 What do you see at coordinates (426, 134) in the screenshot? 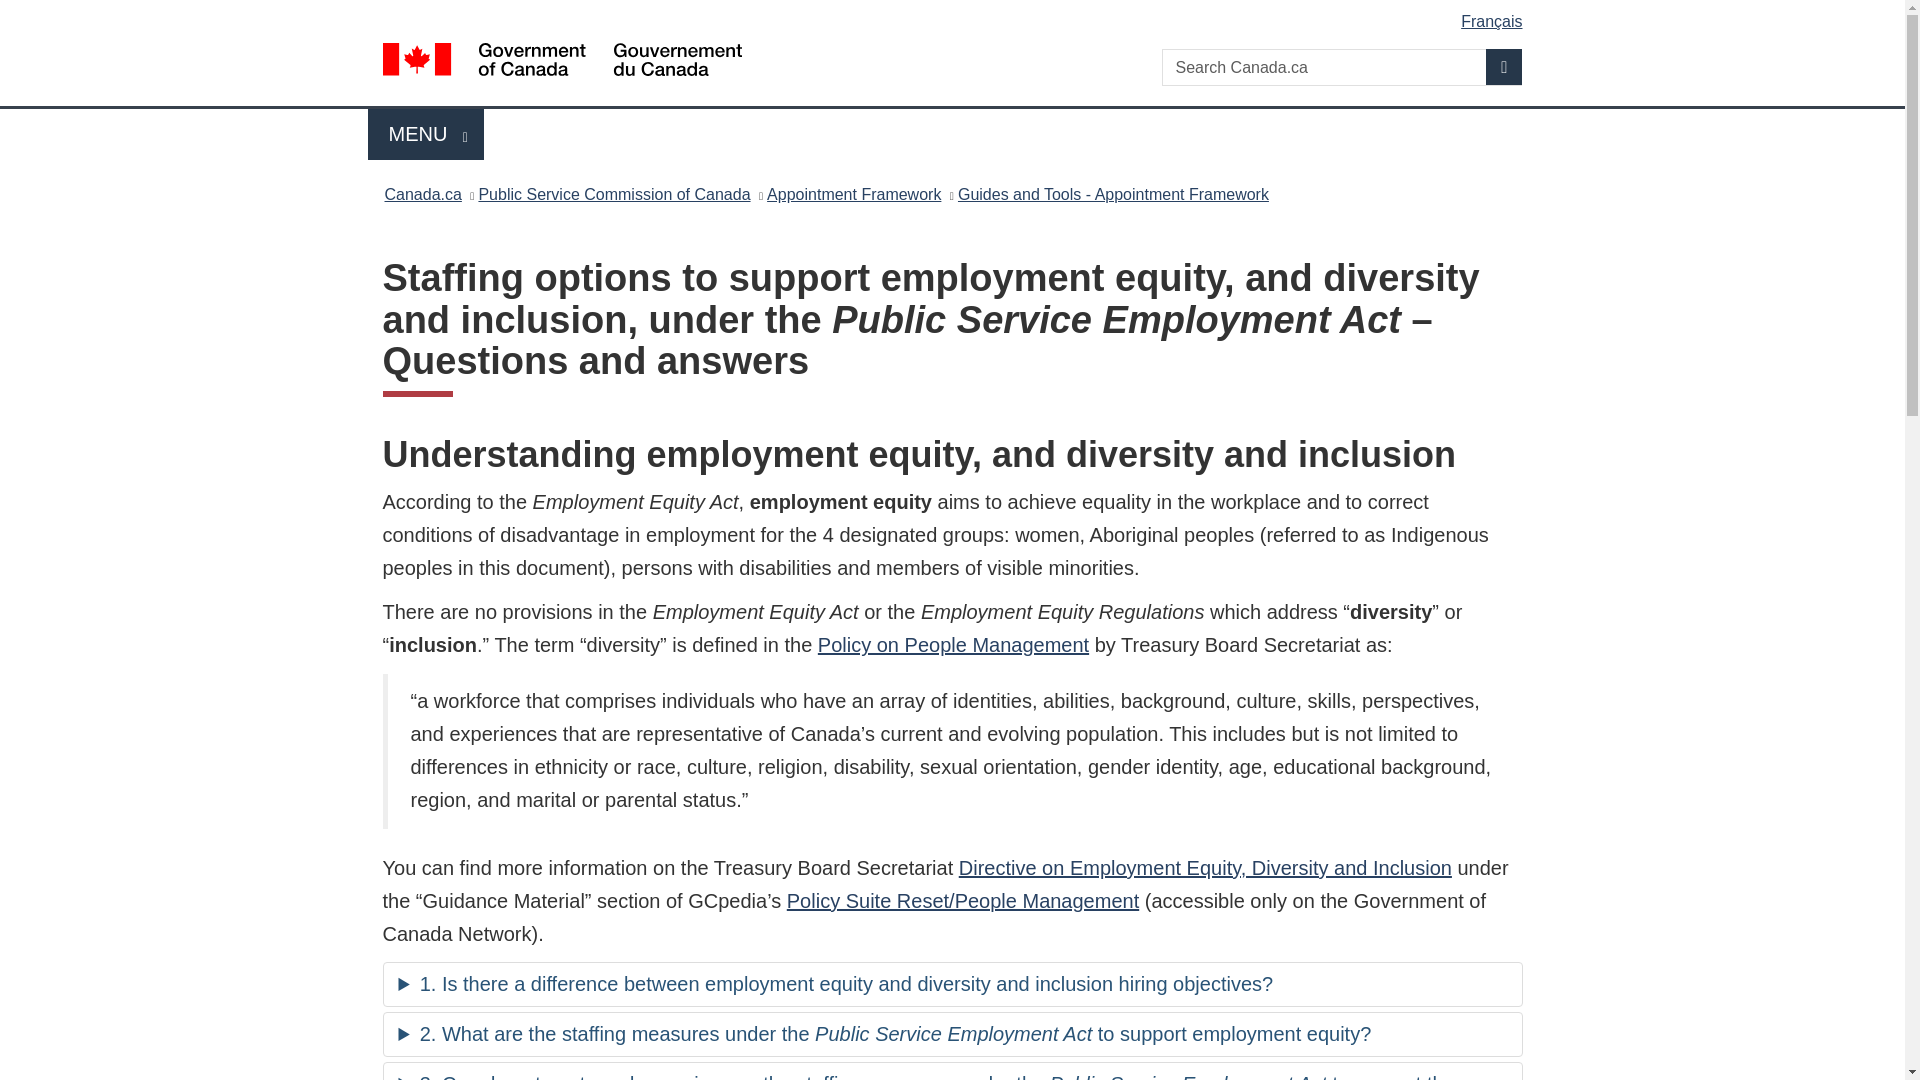
I see `Directive on Employment Equity, Diversity and Inclusion` at bounding box center [426, 134].